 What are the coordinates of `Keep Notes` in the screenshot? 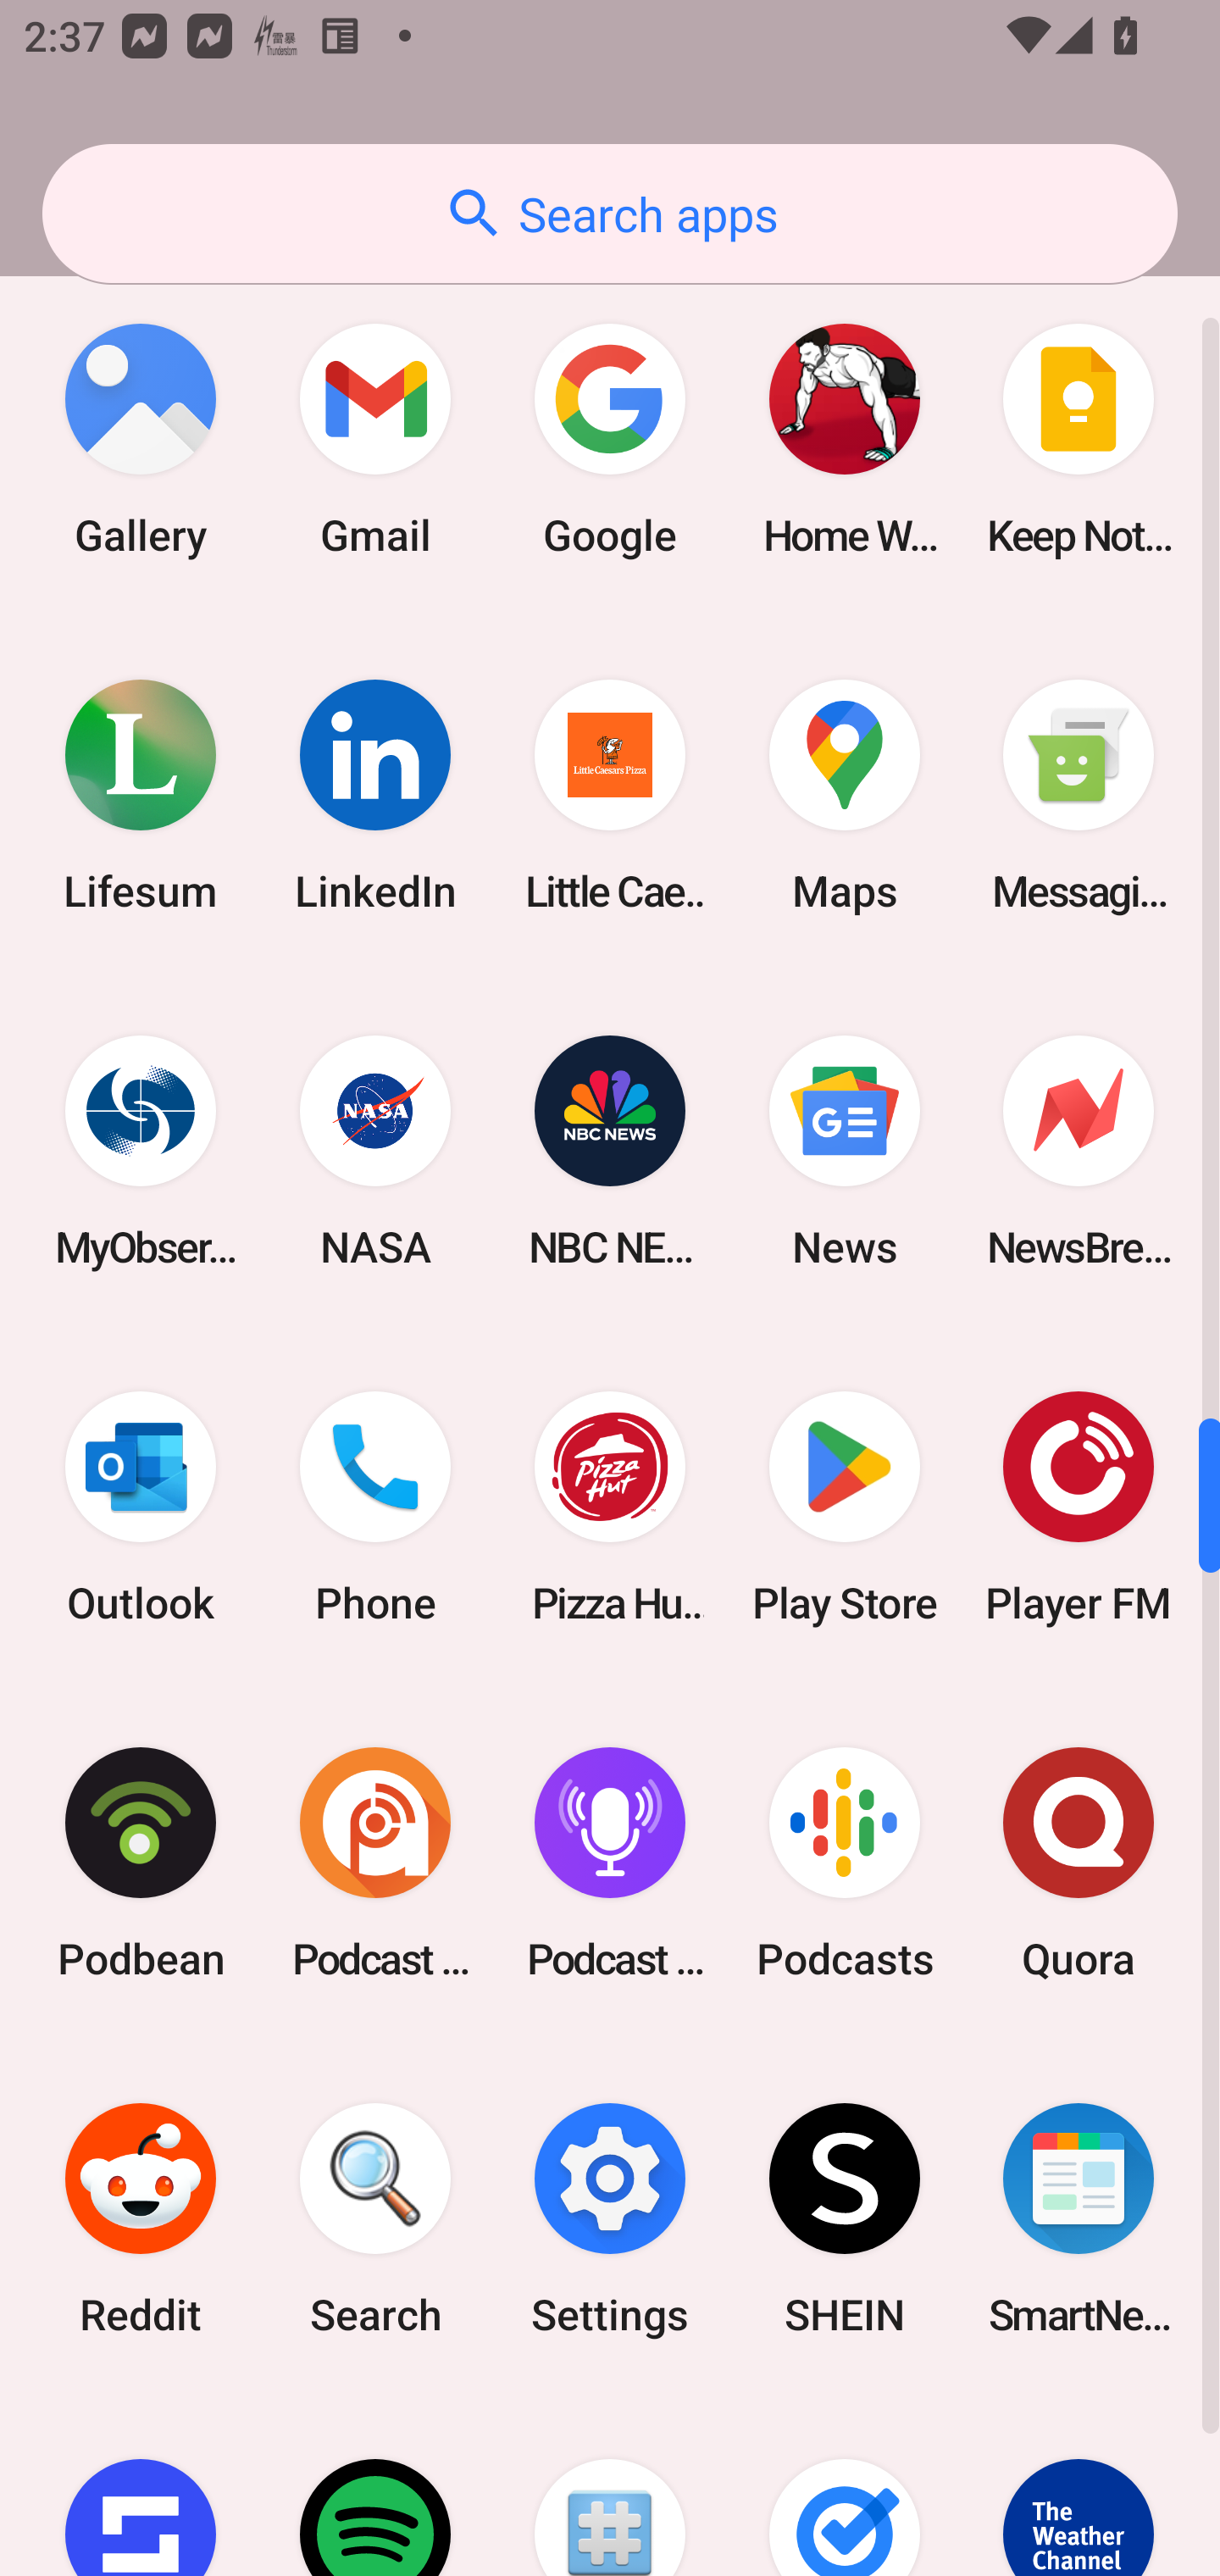 It's located at (1079, 441).